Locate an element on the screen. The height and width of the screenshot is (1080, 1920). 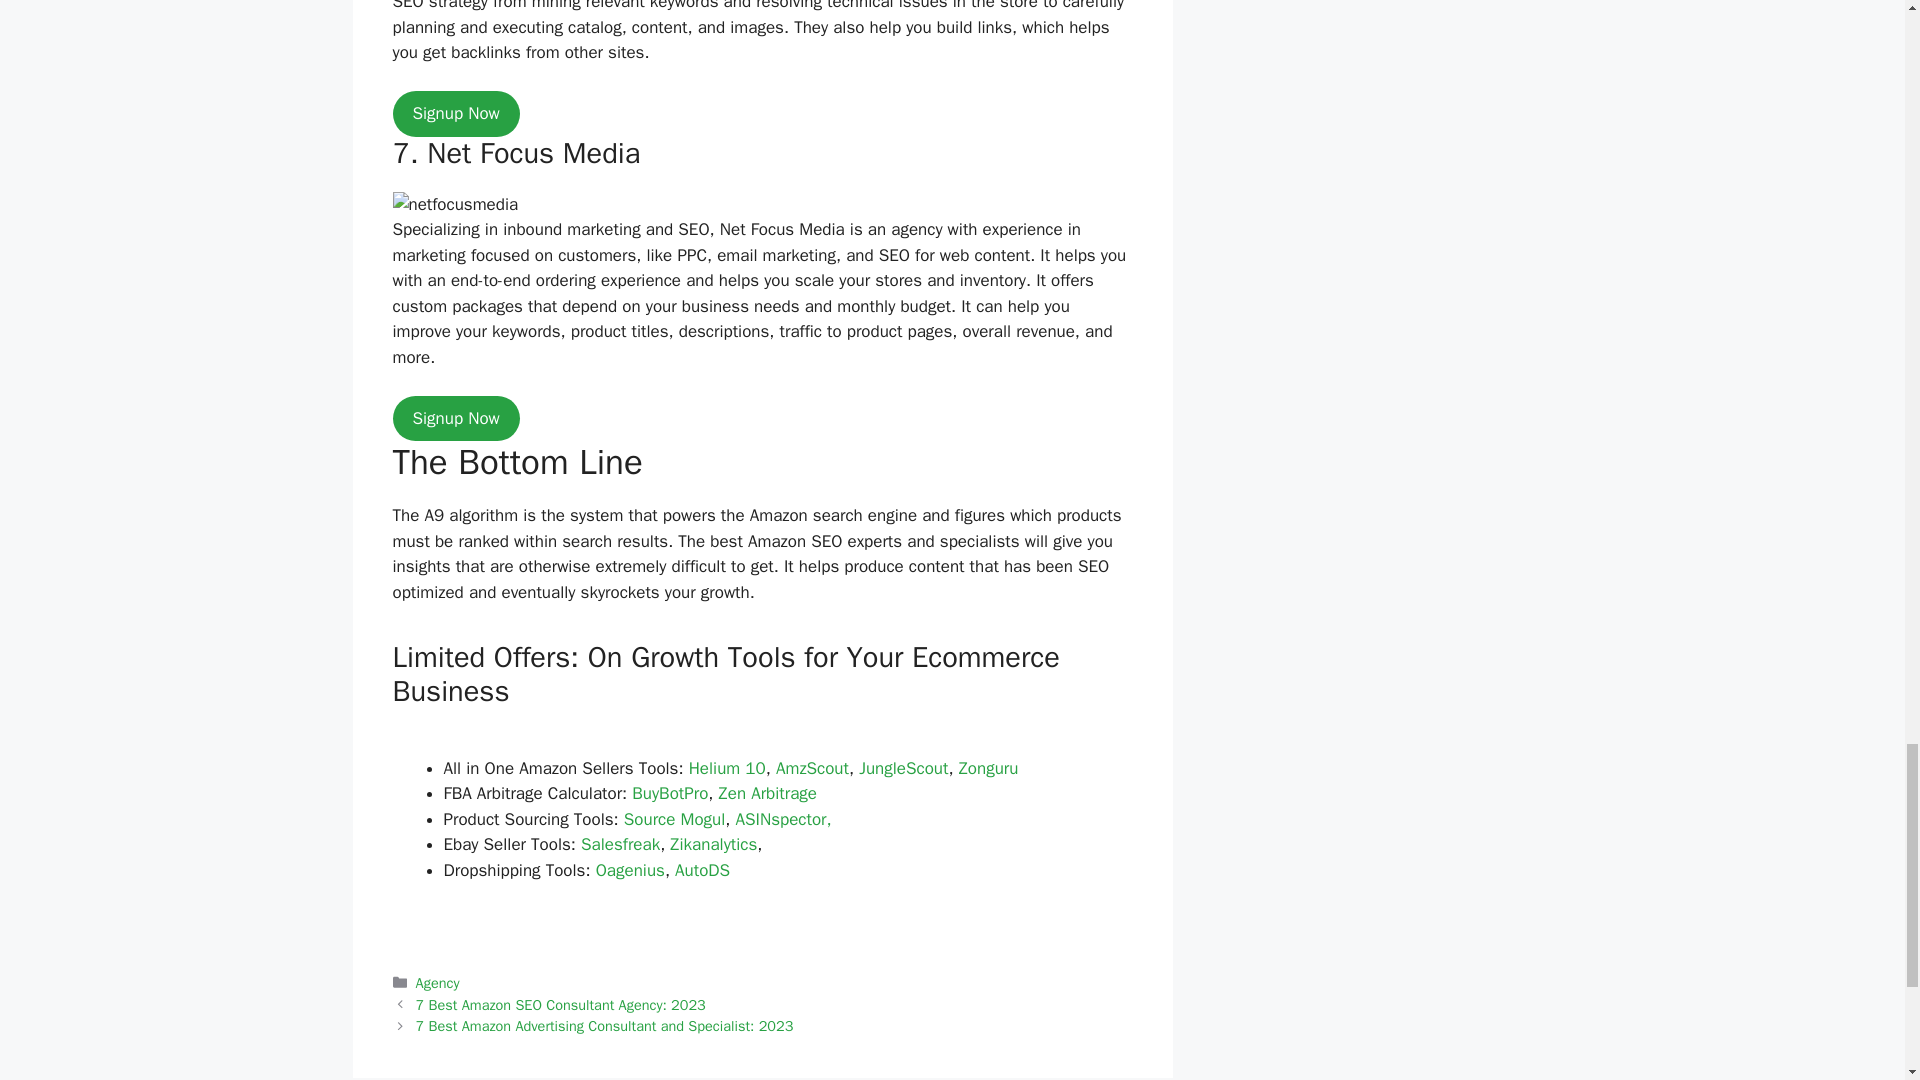
JungleScout is located at coordinates (903, 768).